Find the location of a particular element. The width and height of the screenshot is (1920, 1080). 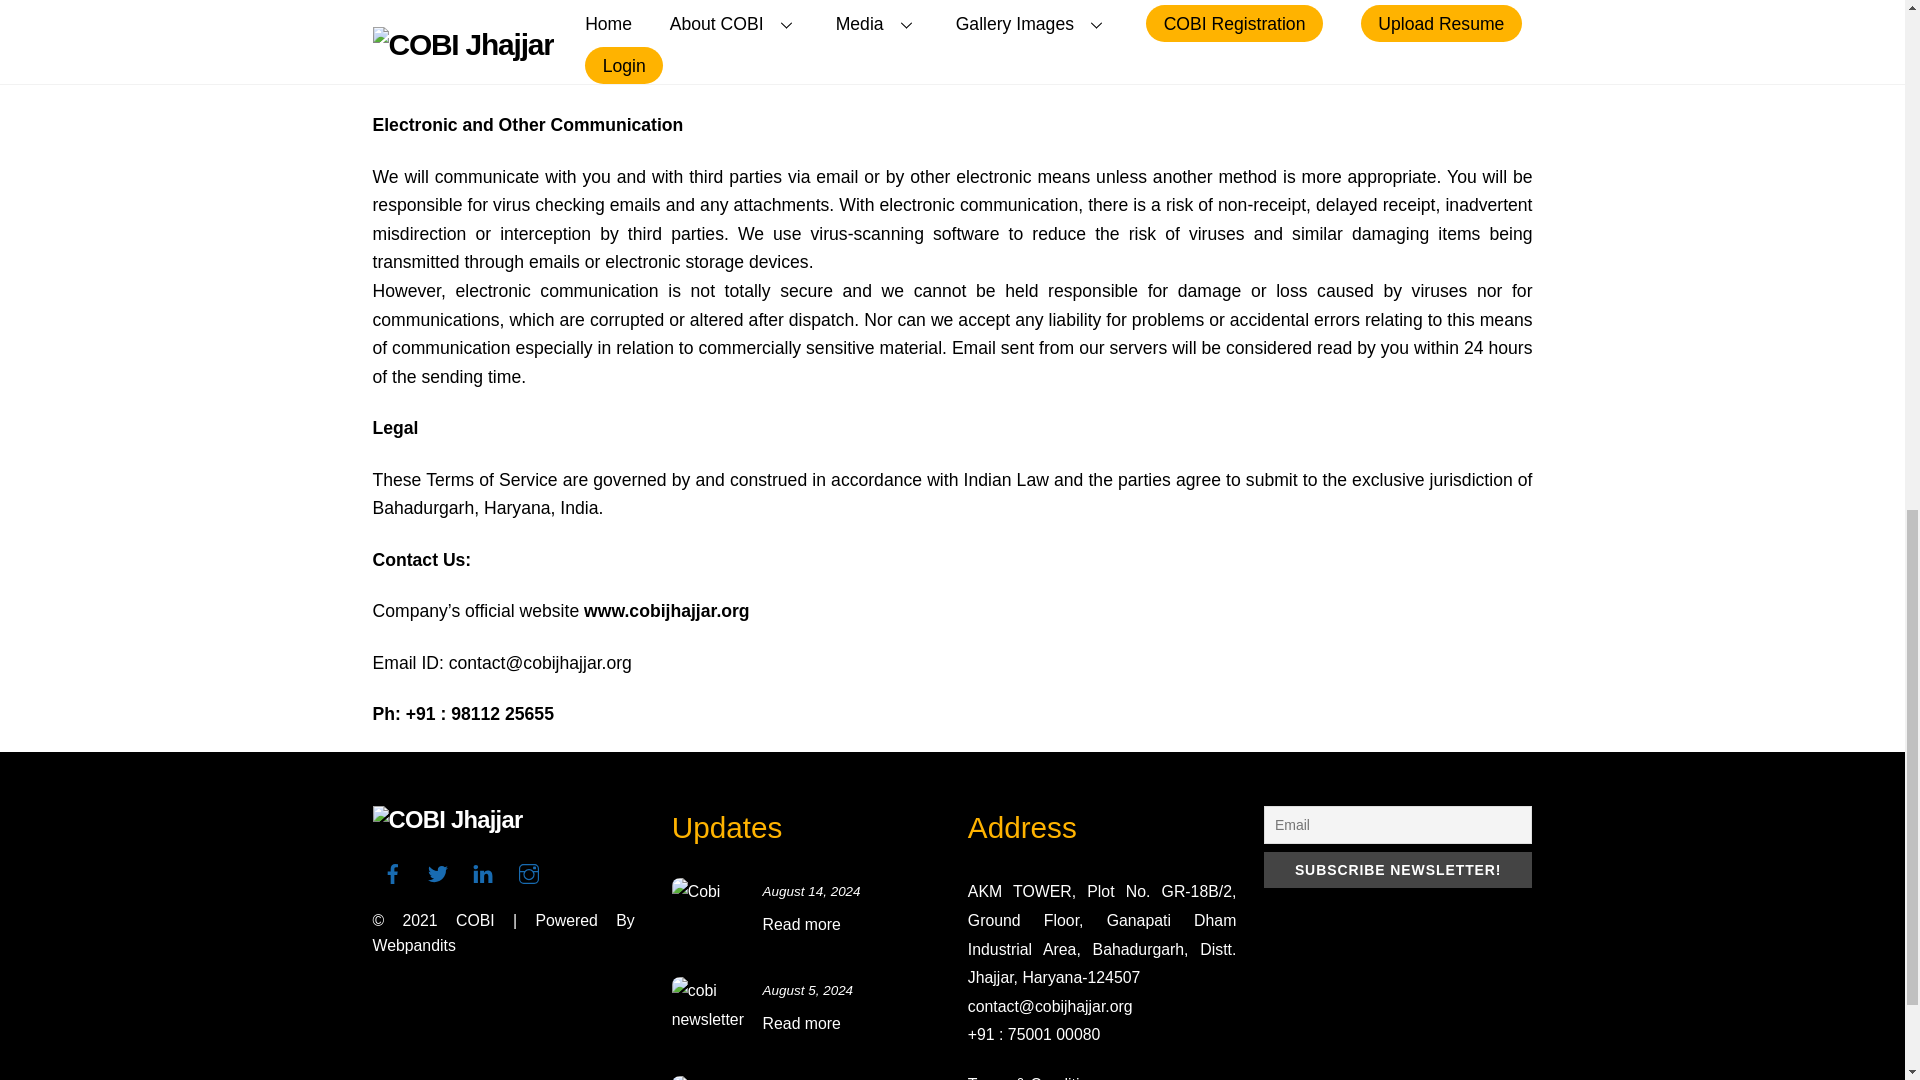

Subscribe Newsletter! is located at coordinates (1398, 870).